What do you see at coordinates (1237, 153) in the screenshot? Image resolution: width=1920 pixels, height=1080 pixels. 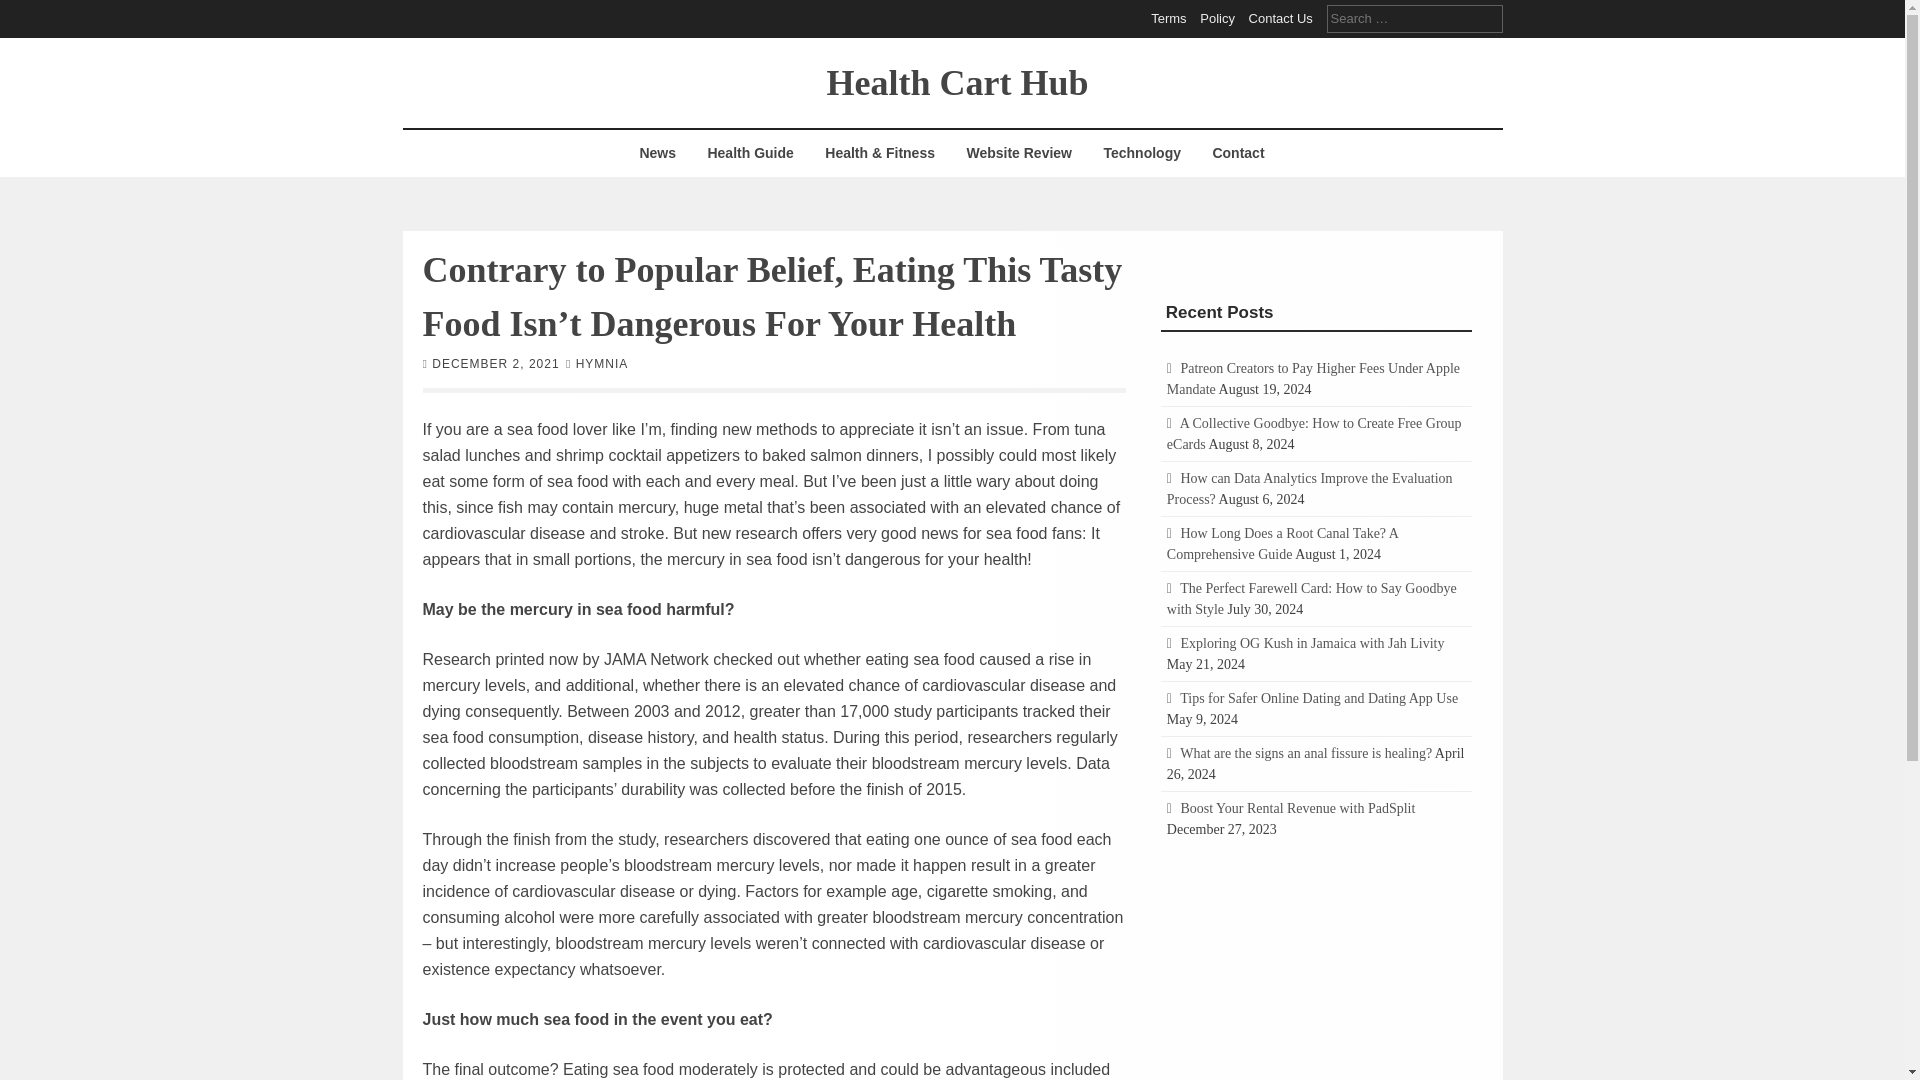 I see `Contact` at bounding box center [1237, 153].